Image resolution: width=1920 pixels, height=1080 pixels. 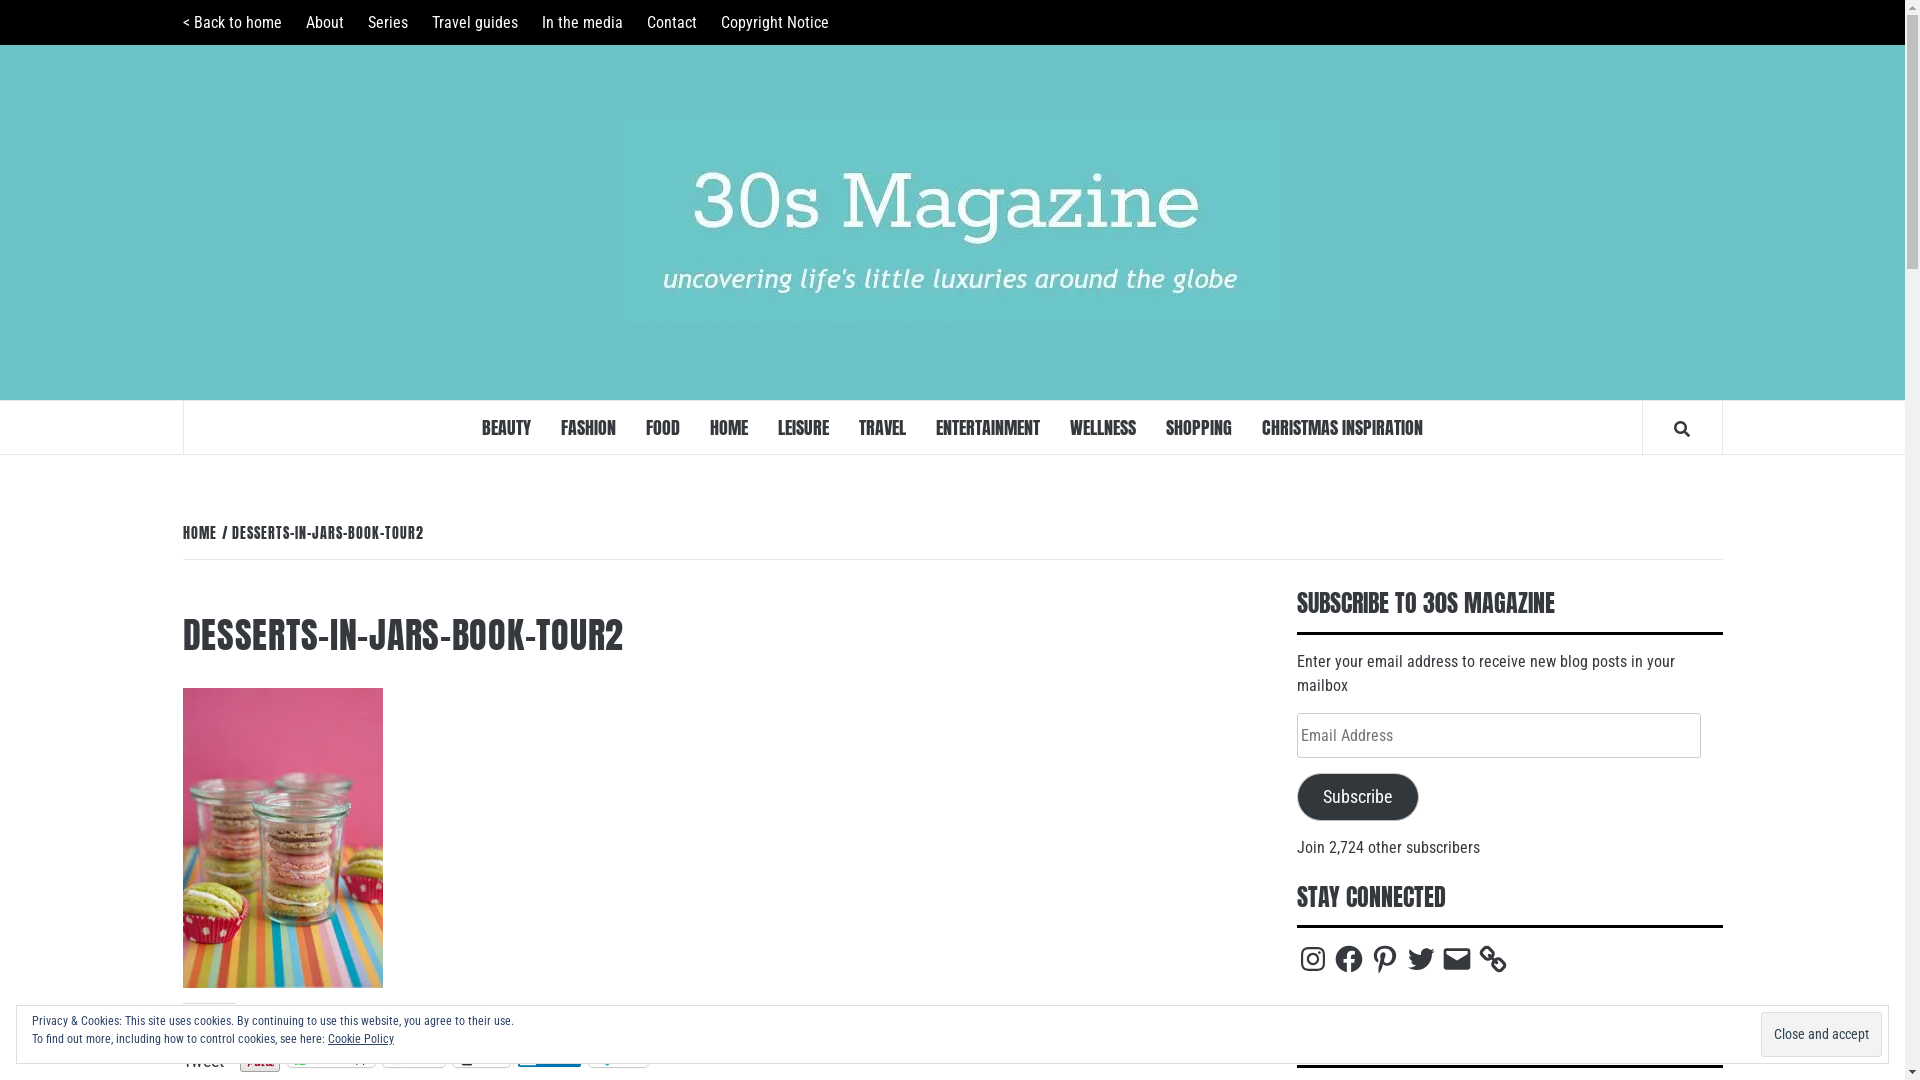 I want to click on Email, so click(x=1456, y=959).